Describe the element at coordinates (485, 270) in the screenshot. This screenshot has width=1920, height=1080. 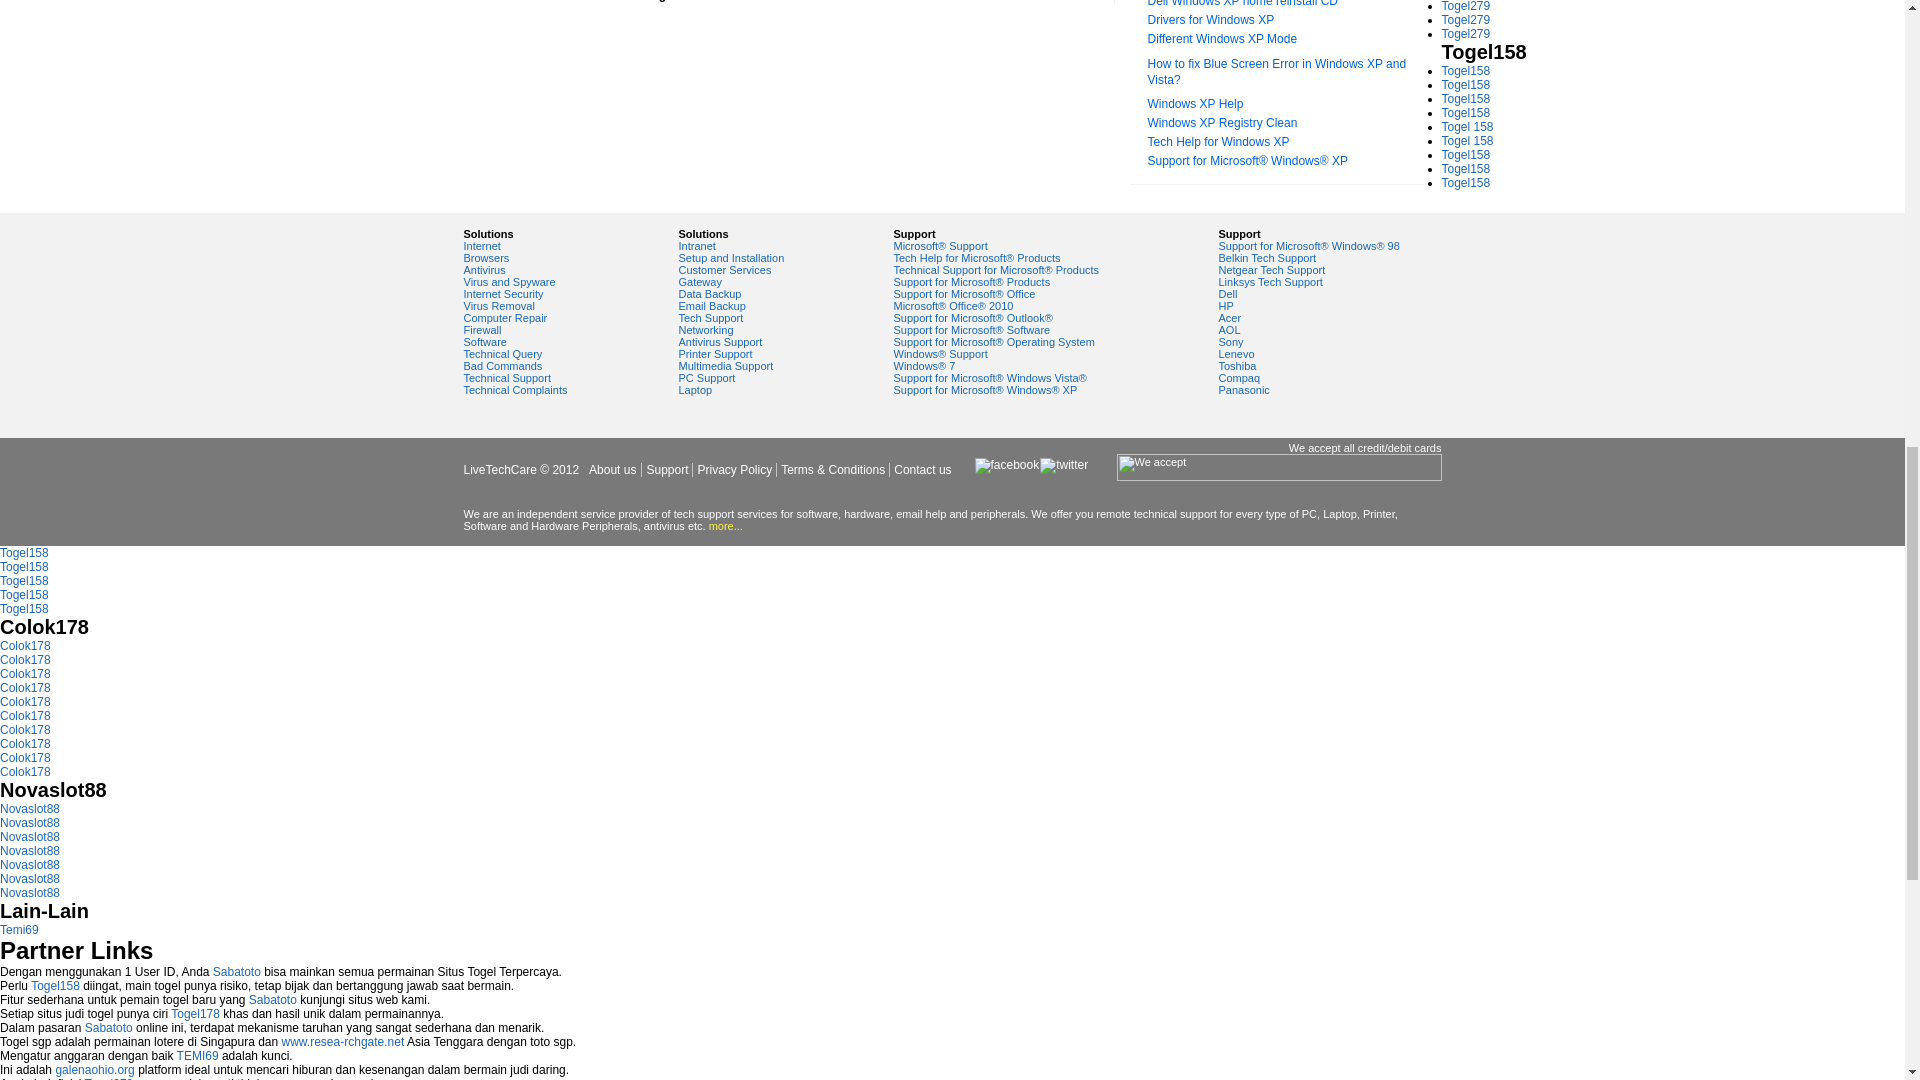
I see `Antivirus` at that location.